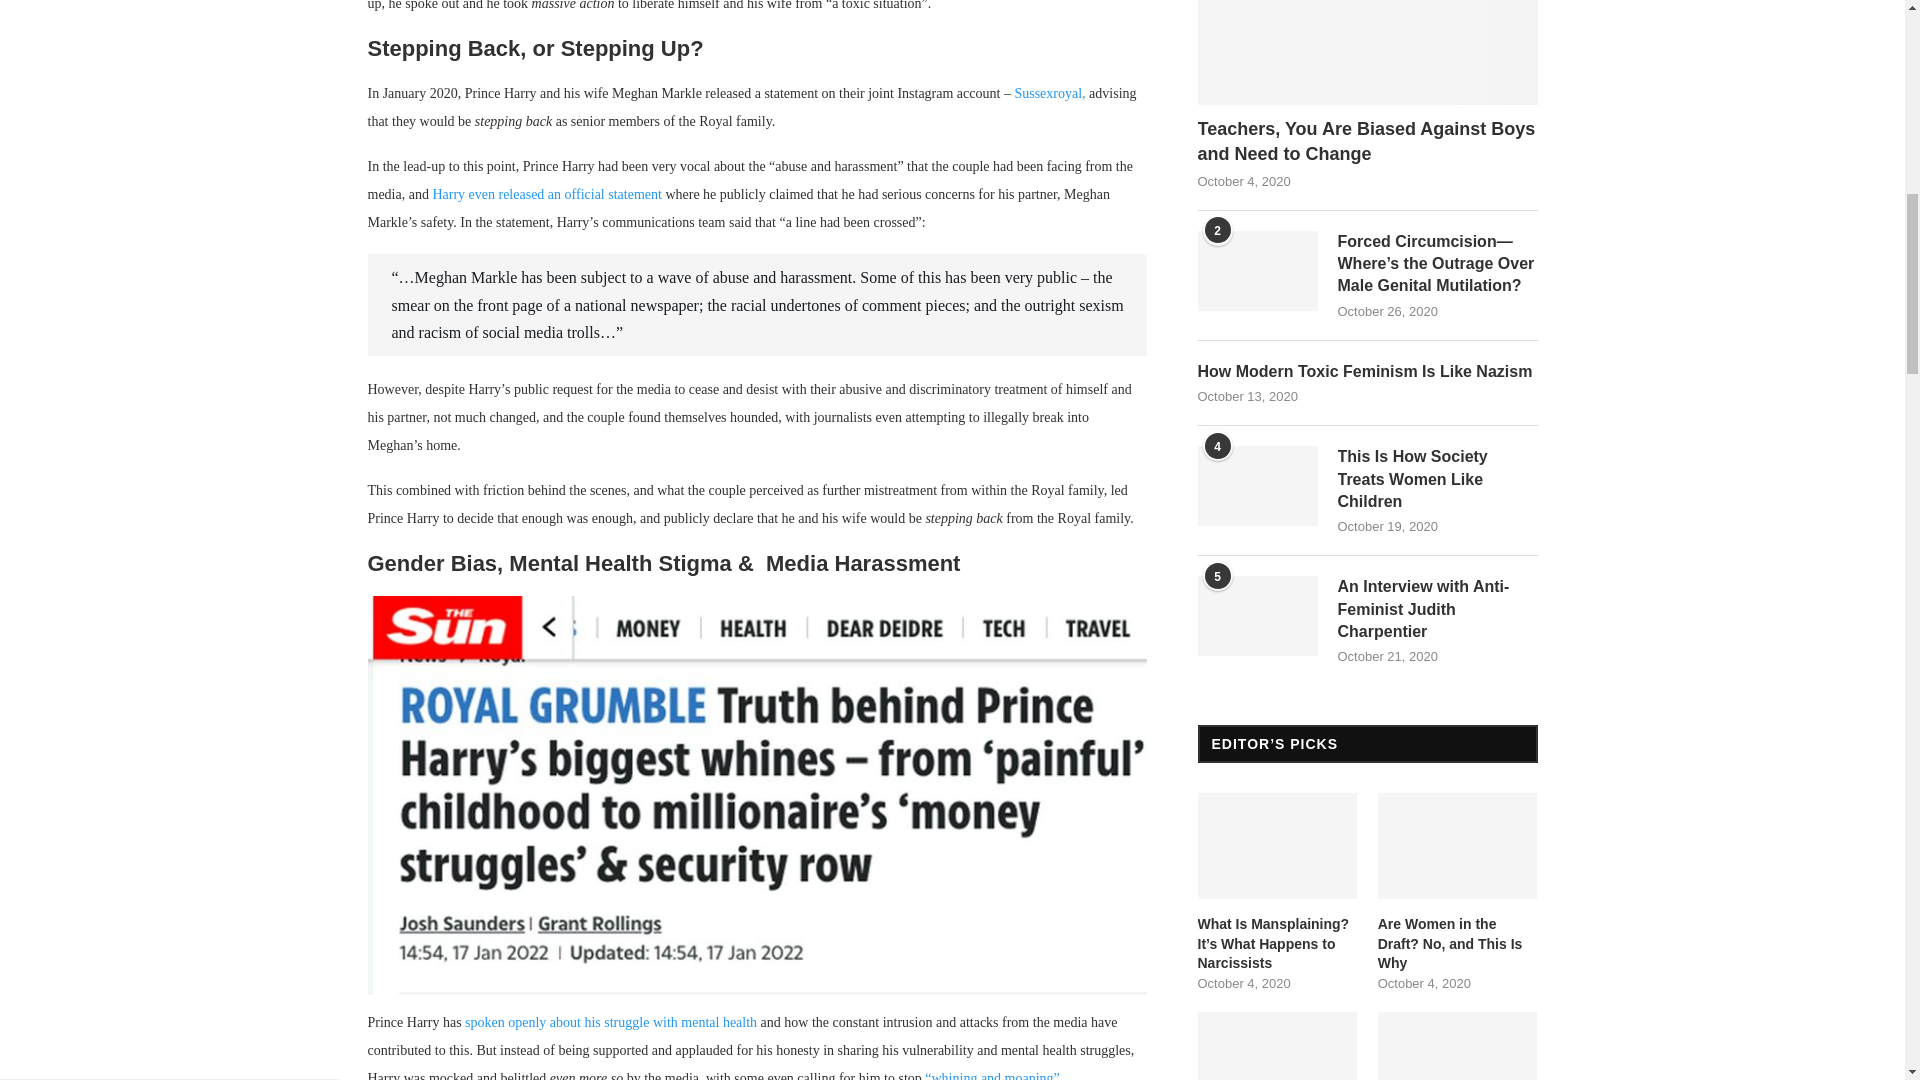 Image resolution: width=1920 pixels, height=1080 pixels. What do you see at coordinates (546, 194) in the screenshot?
I see `Harry even released an official statement` at bounding box center [546, 194].